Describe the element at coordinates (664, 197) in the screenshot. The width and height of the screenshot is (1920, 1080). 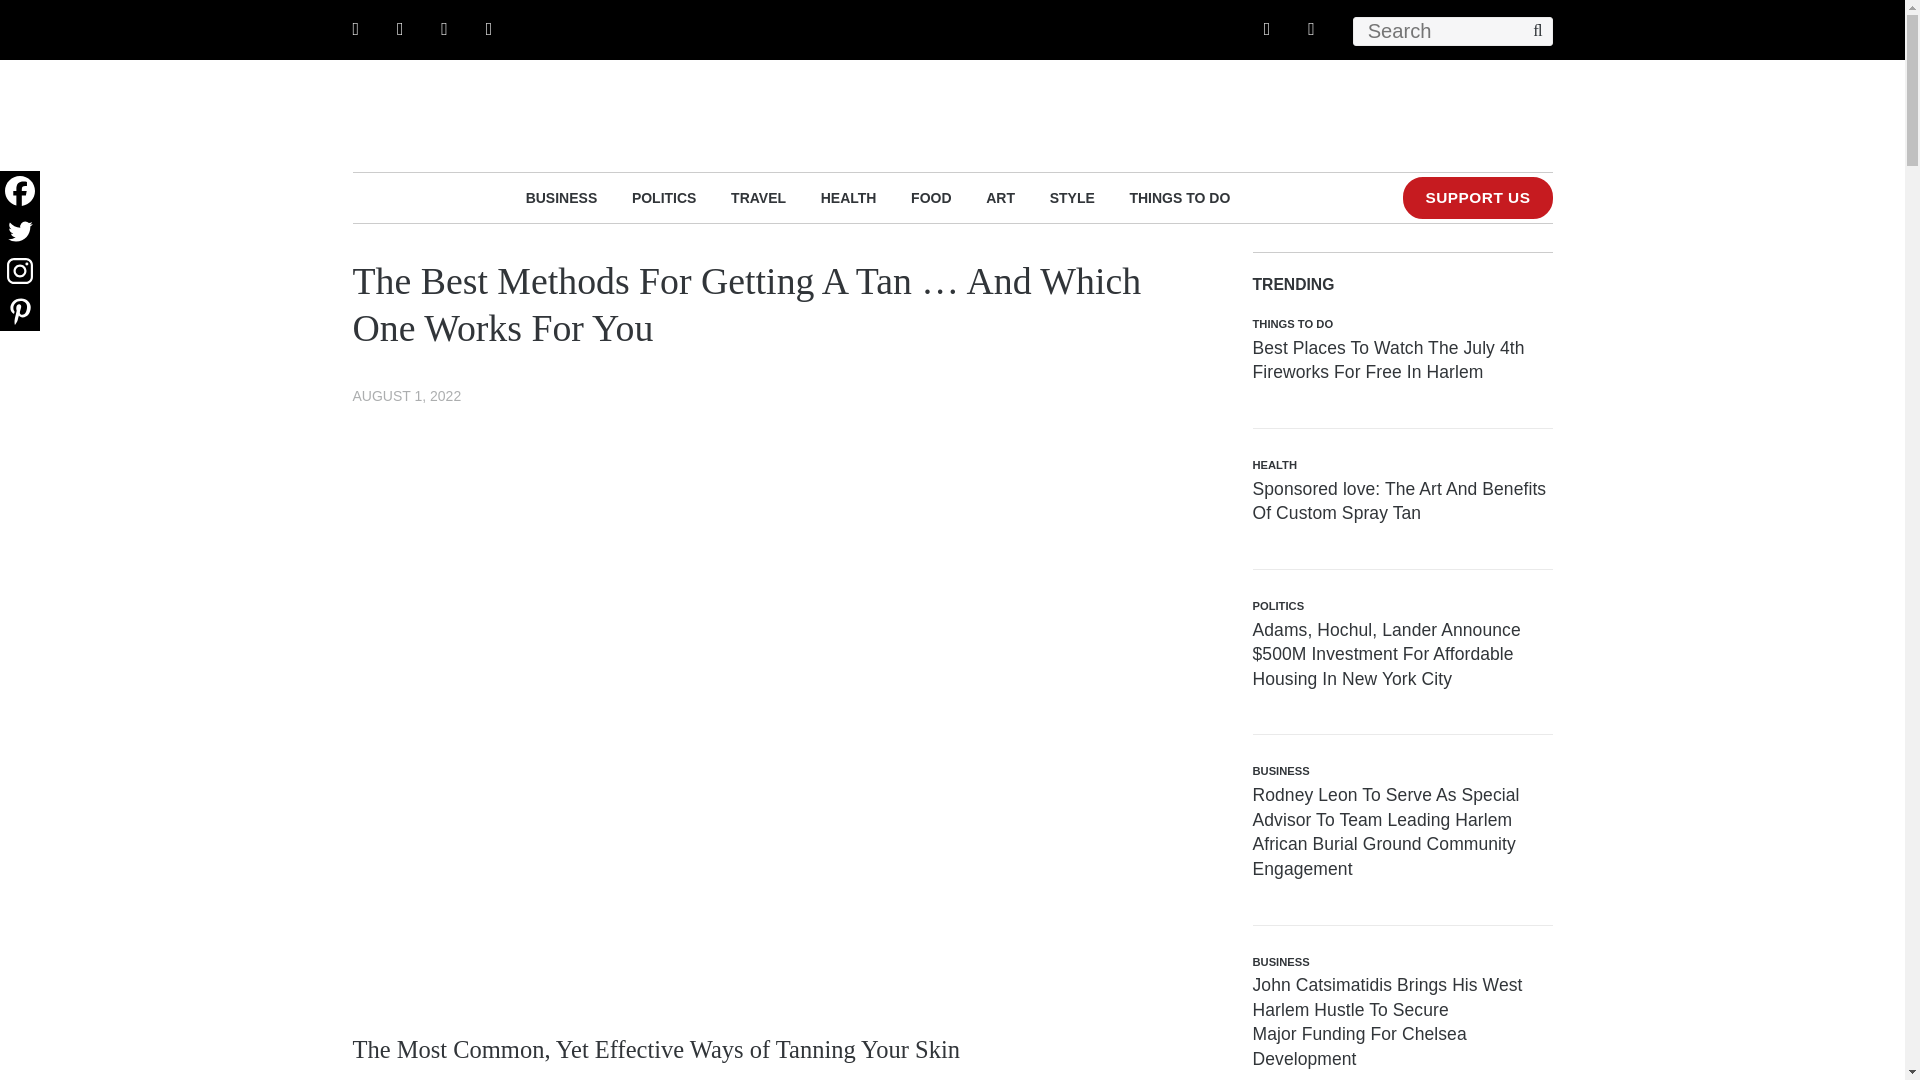
I see `POLITICS` at that location.